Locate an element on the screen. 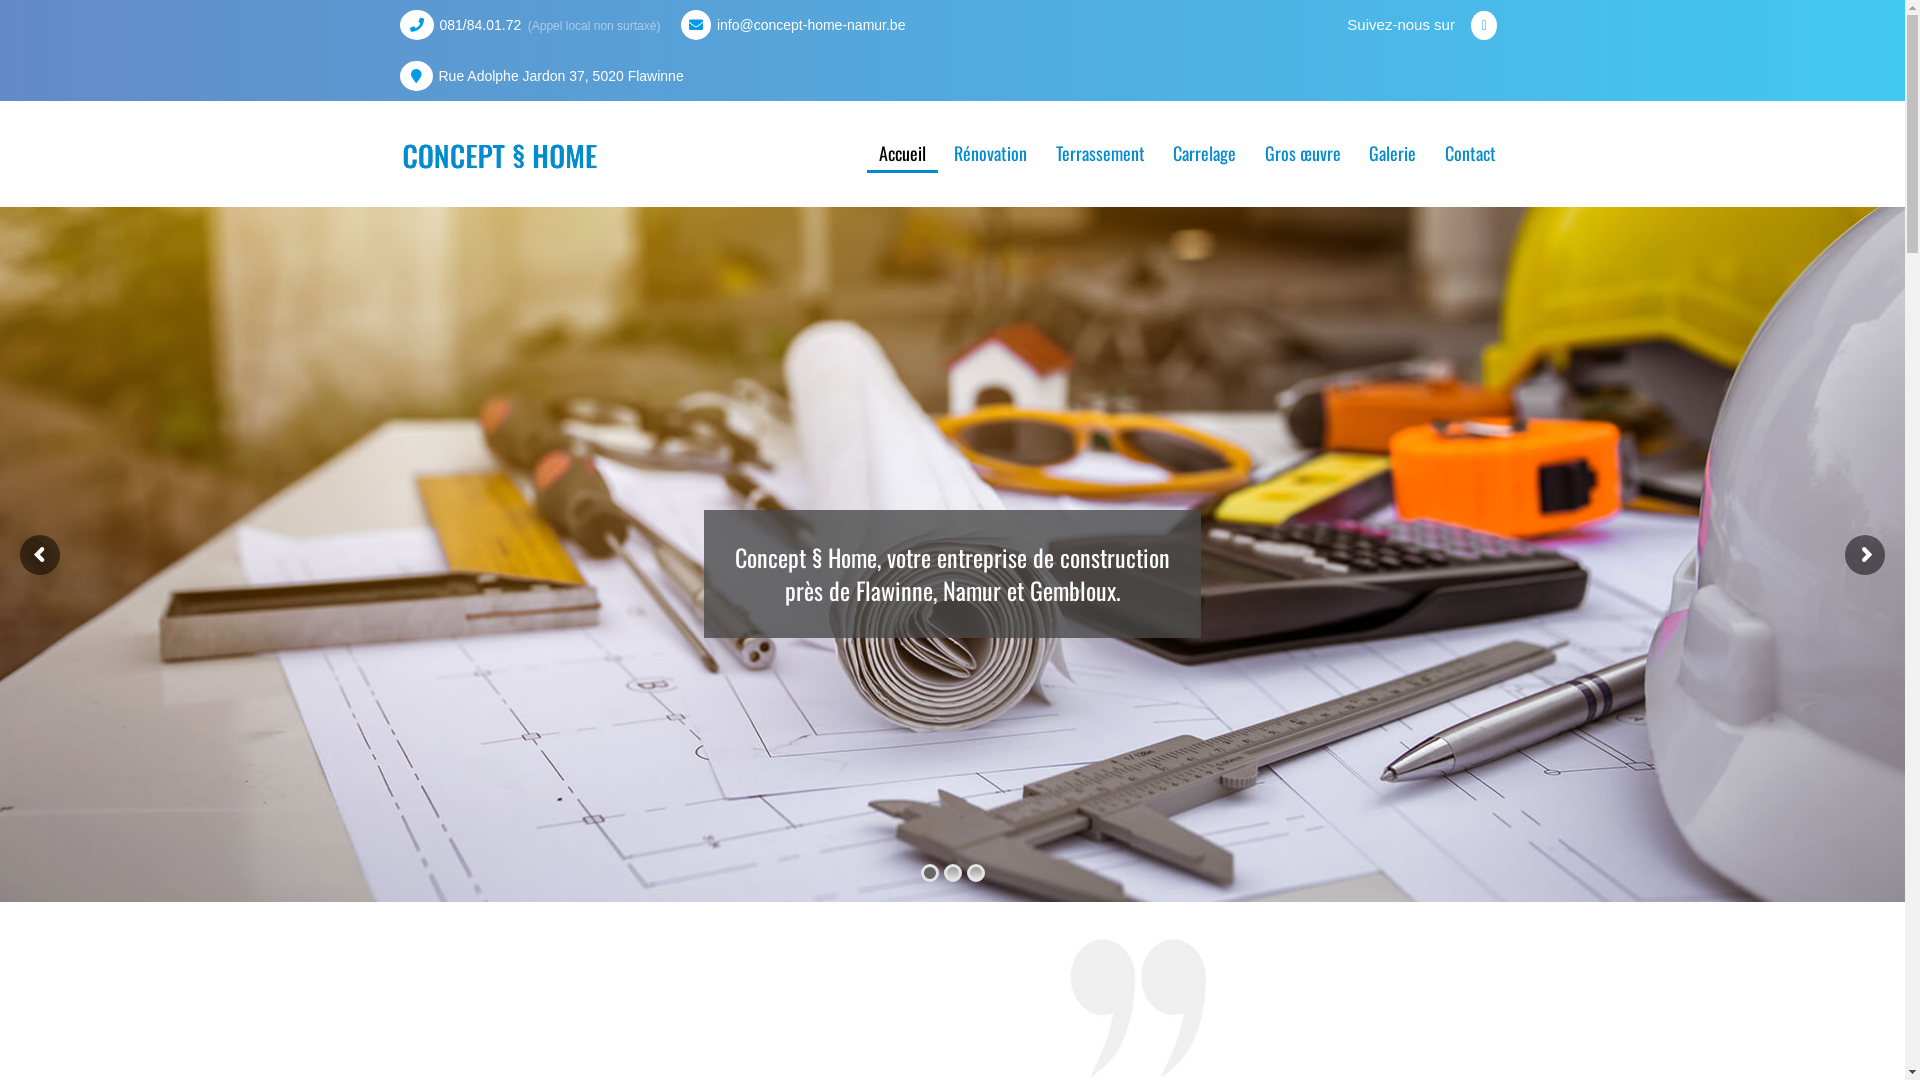 This screenshot has height=1080, width=1920. Contact is located at coordinates (1470, 154).